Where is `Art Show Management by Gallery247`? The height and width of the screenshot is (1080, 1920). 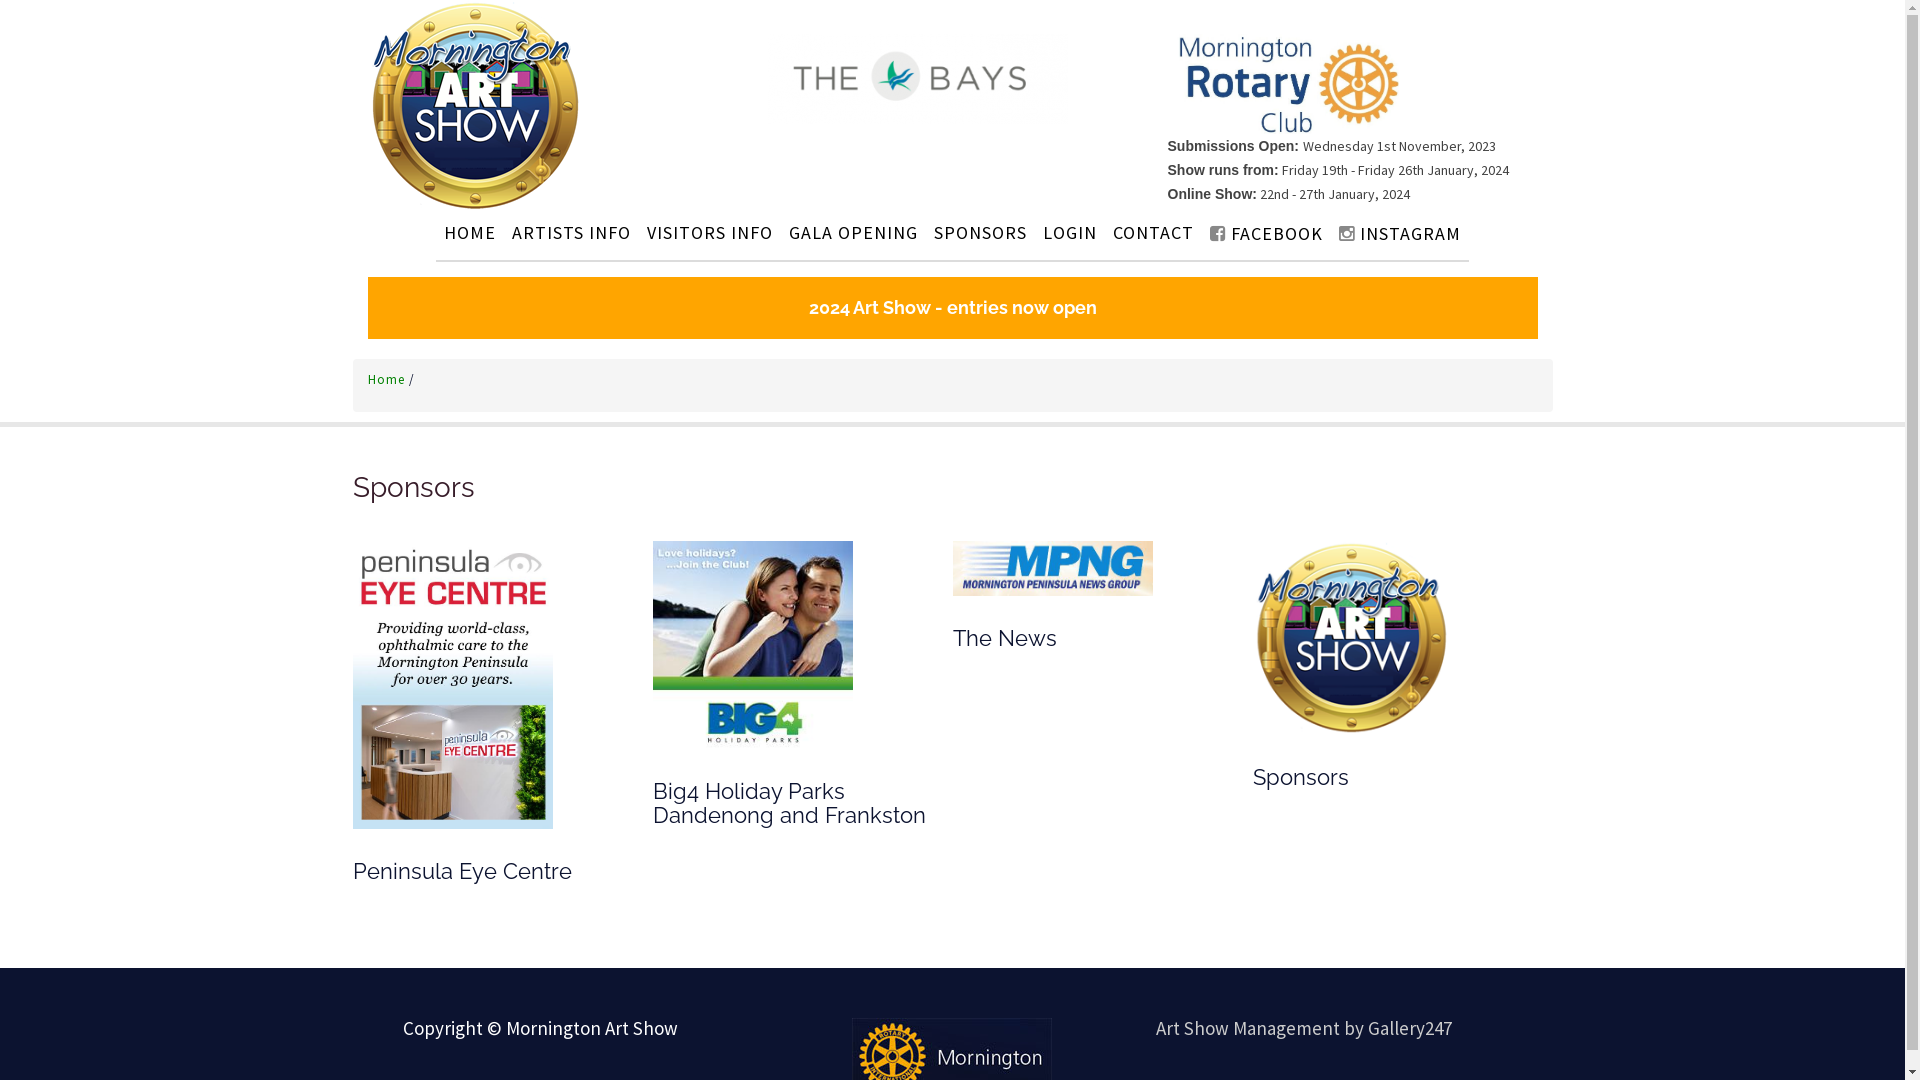
Art Show Management by Gallery247 is located at coordinates (1304, 1028).